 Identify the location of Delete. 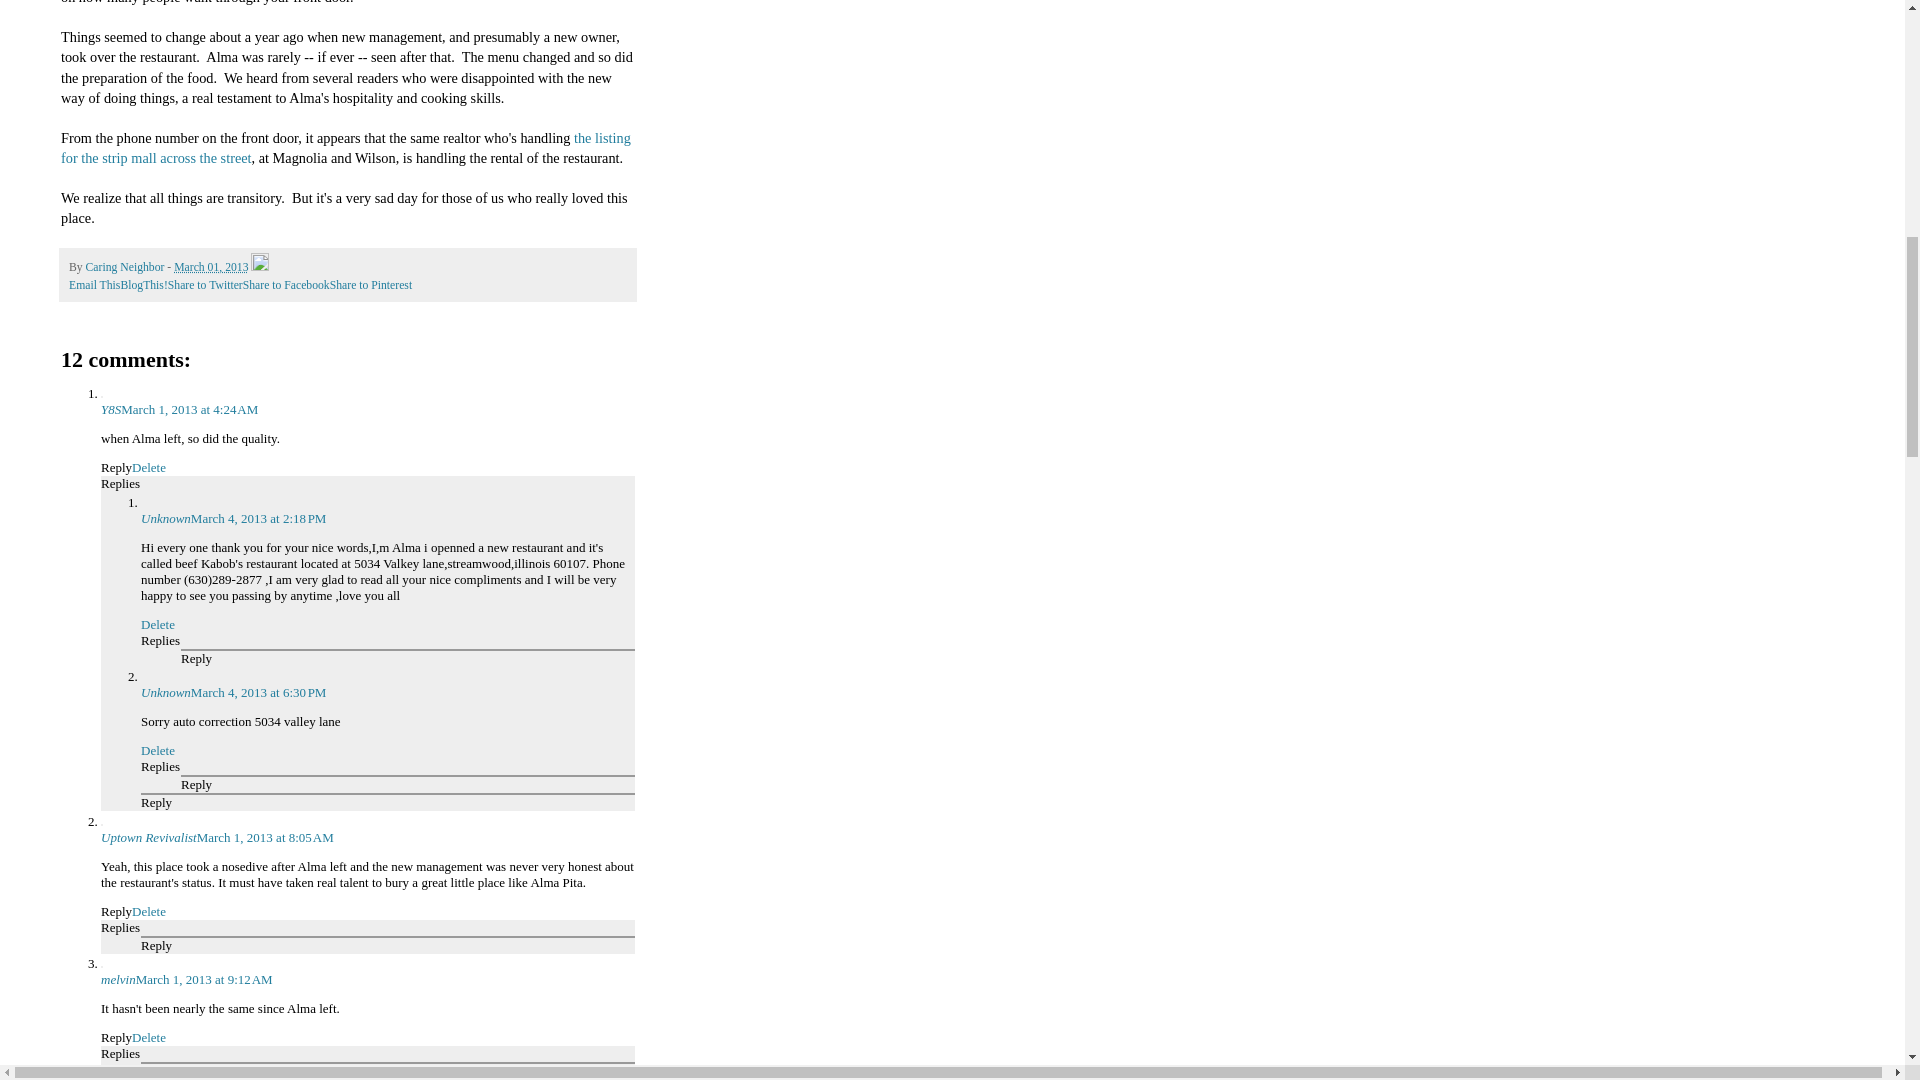
(148, 468).